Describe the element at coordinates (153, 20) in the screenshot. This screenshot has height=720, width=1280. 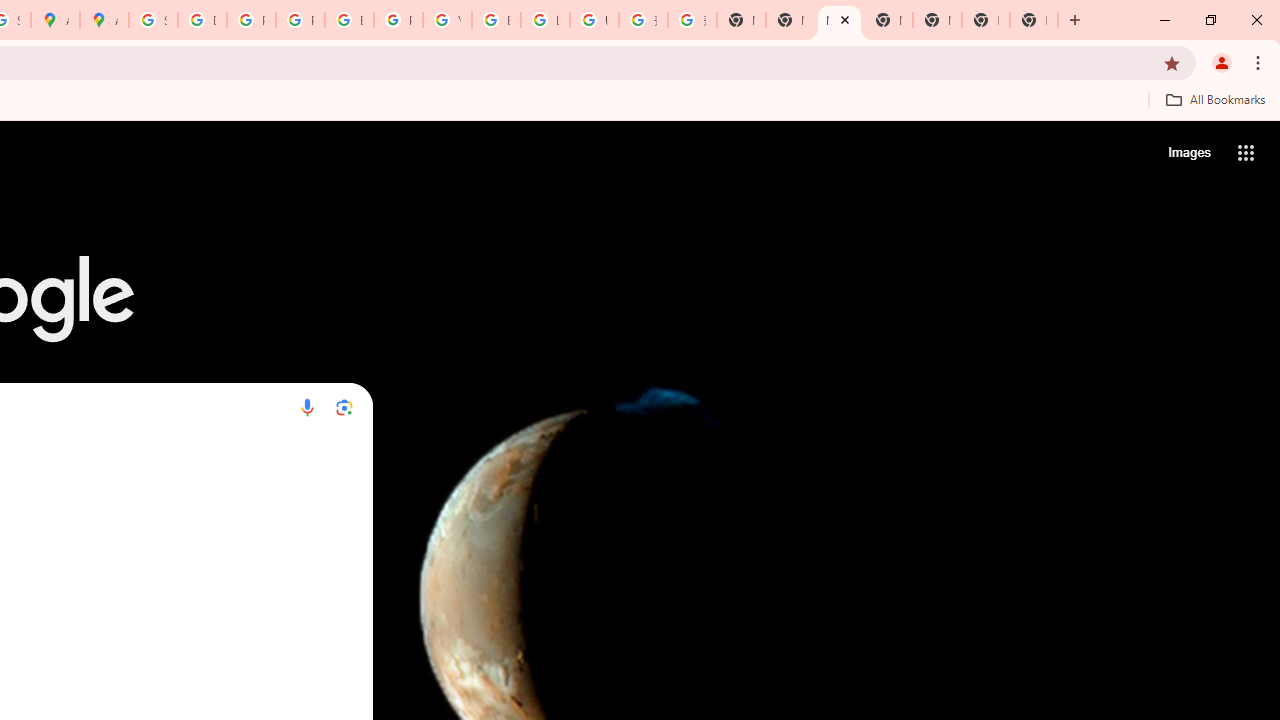
I see `Sign in - Google Accounts` at that location.